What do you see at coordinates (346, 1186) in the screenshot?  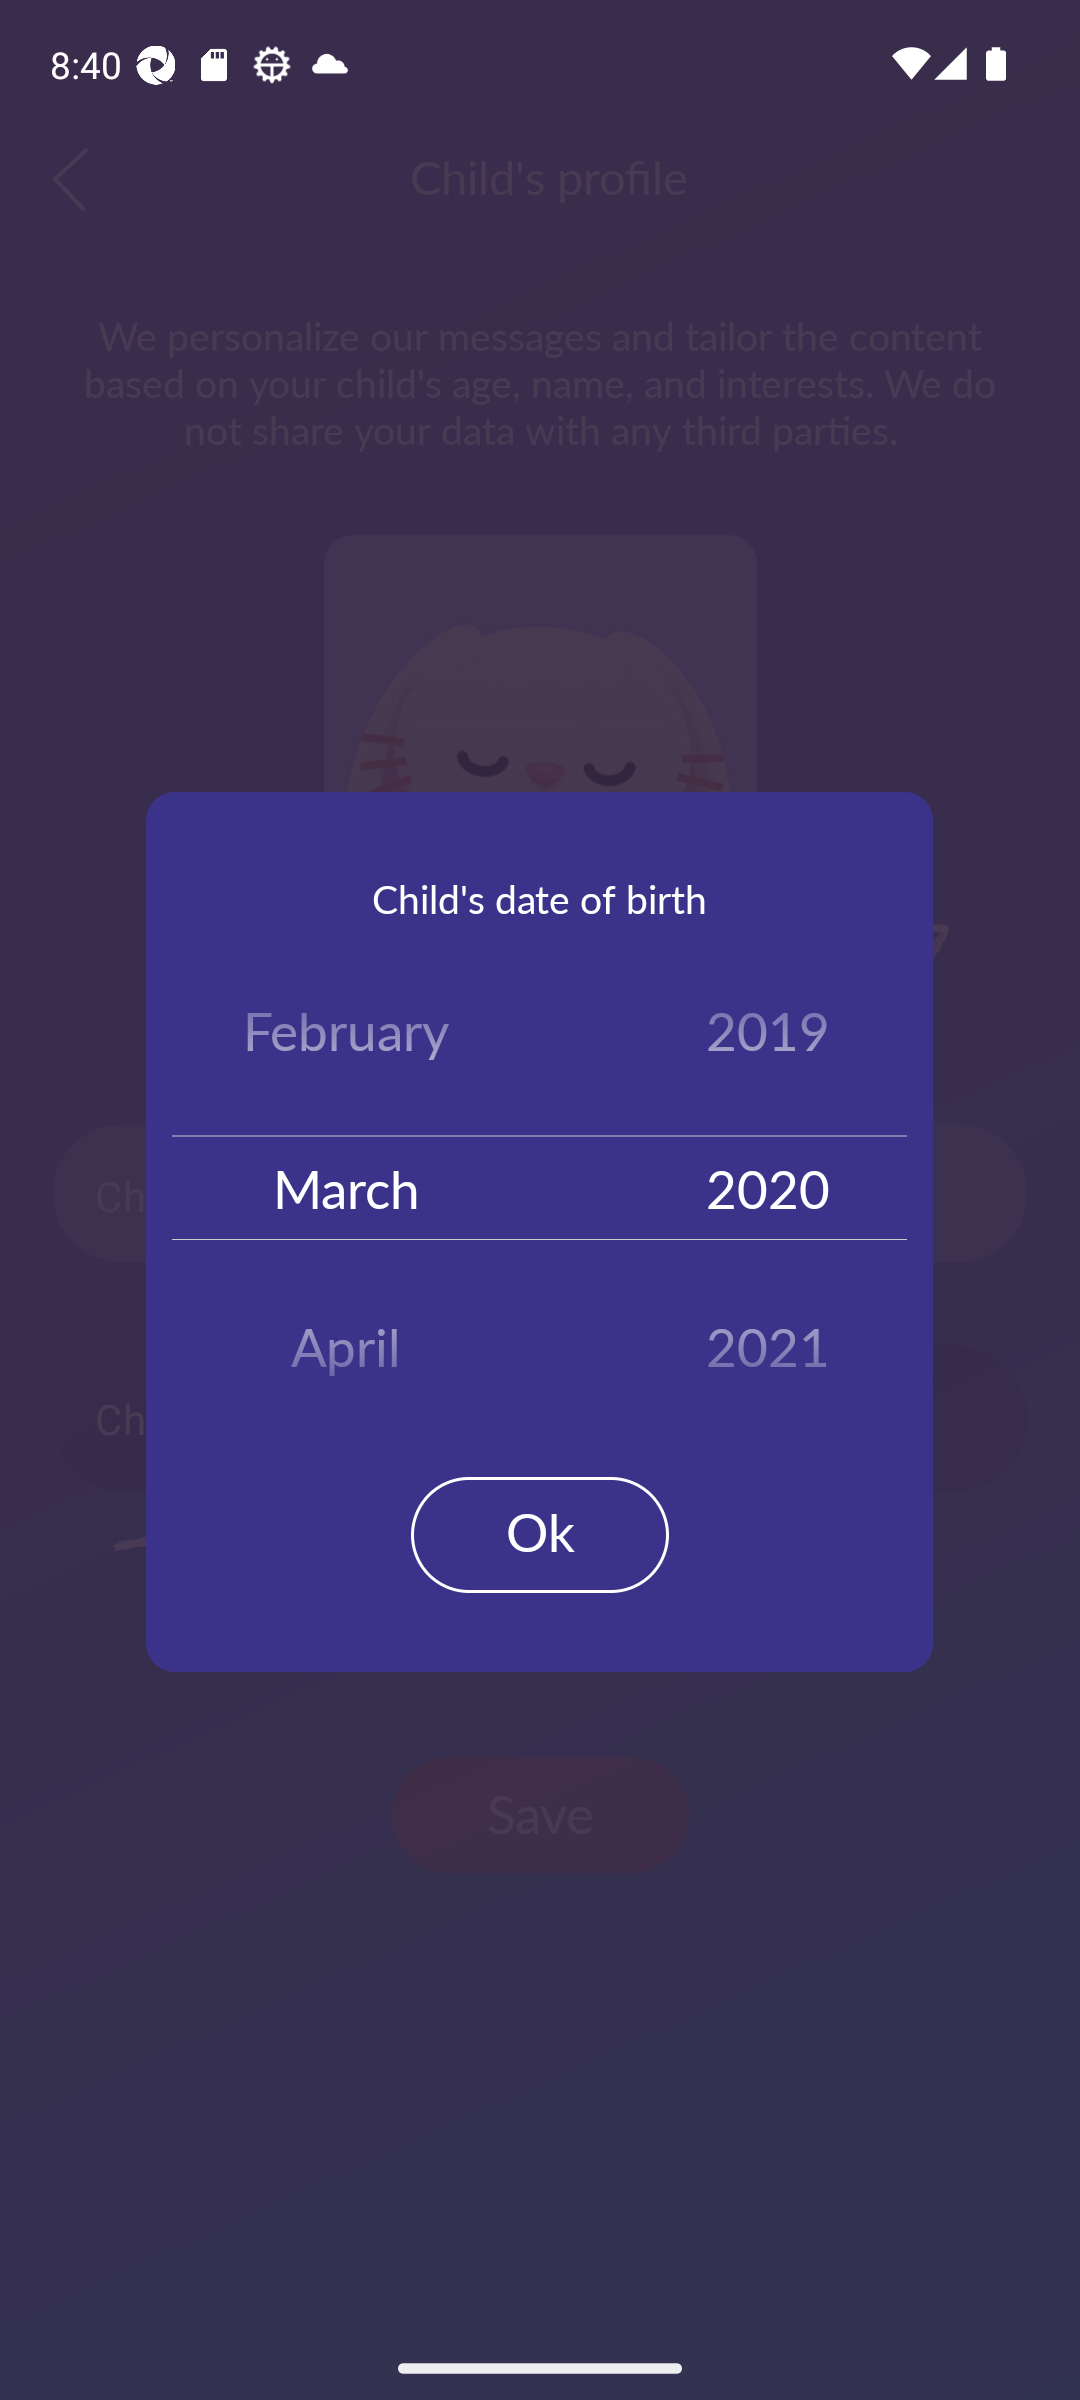 I see `March` at bounding box center [346, 1186].